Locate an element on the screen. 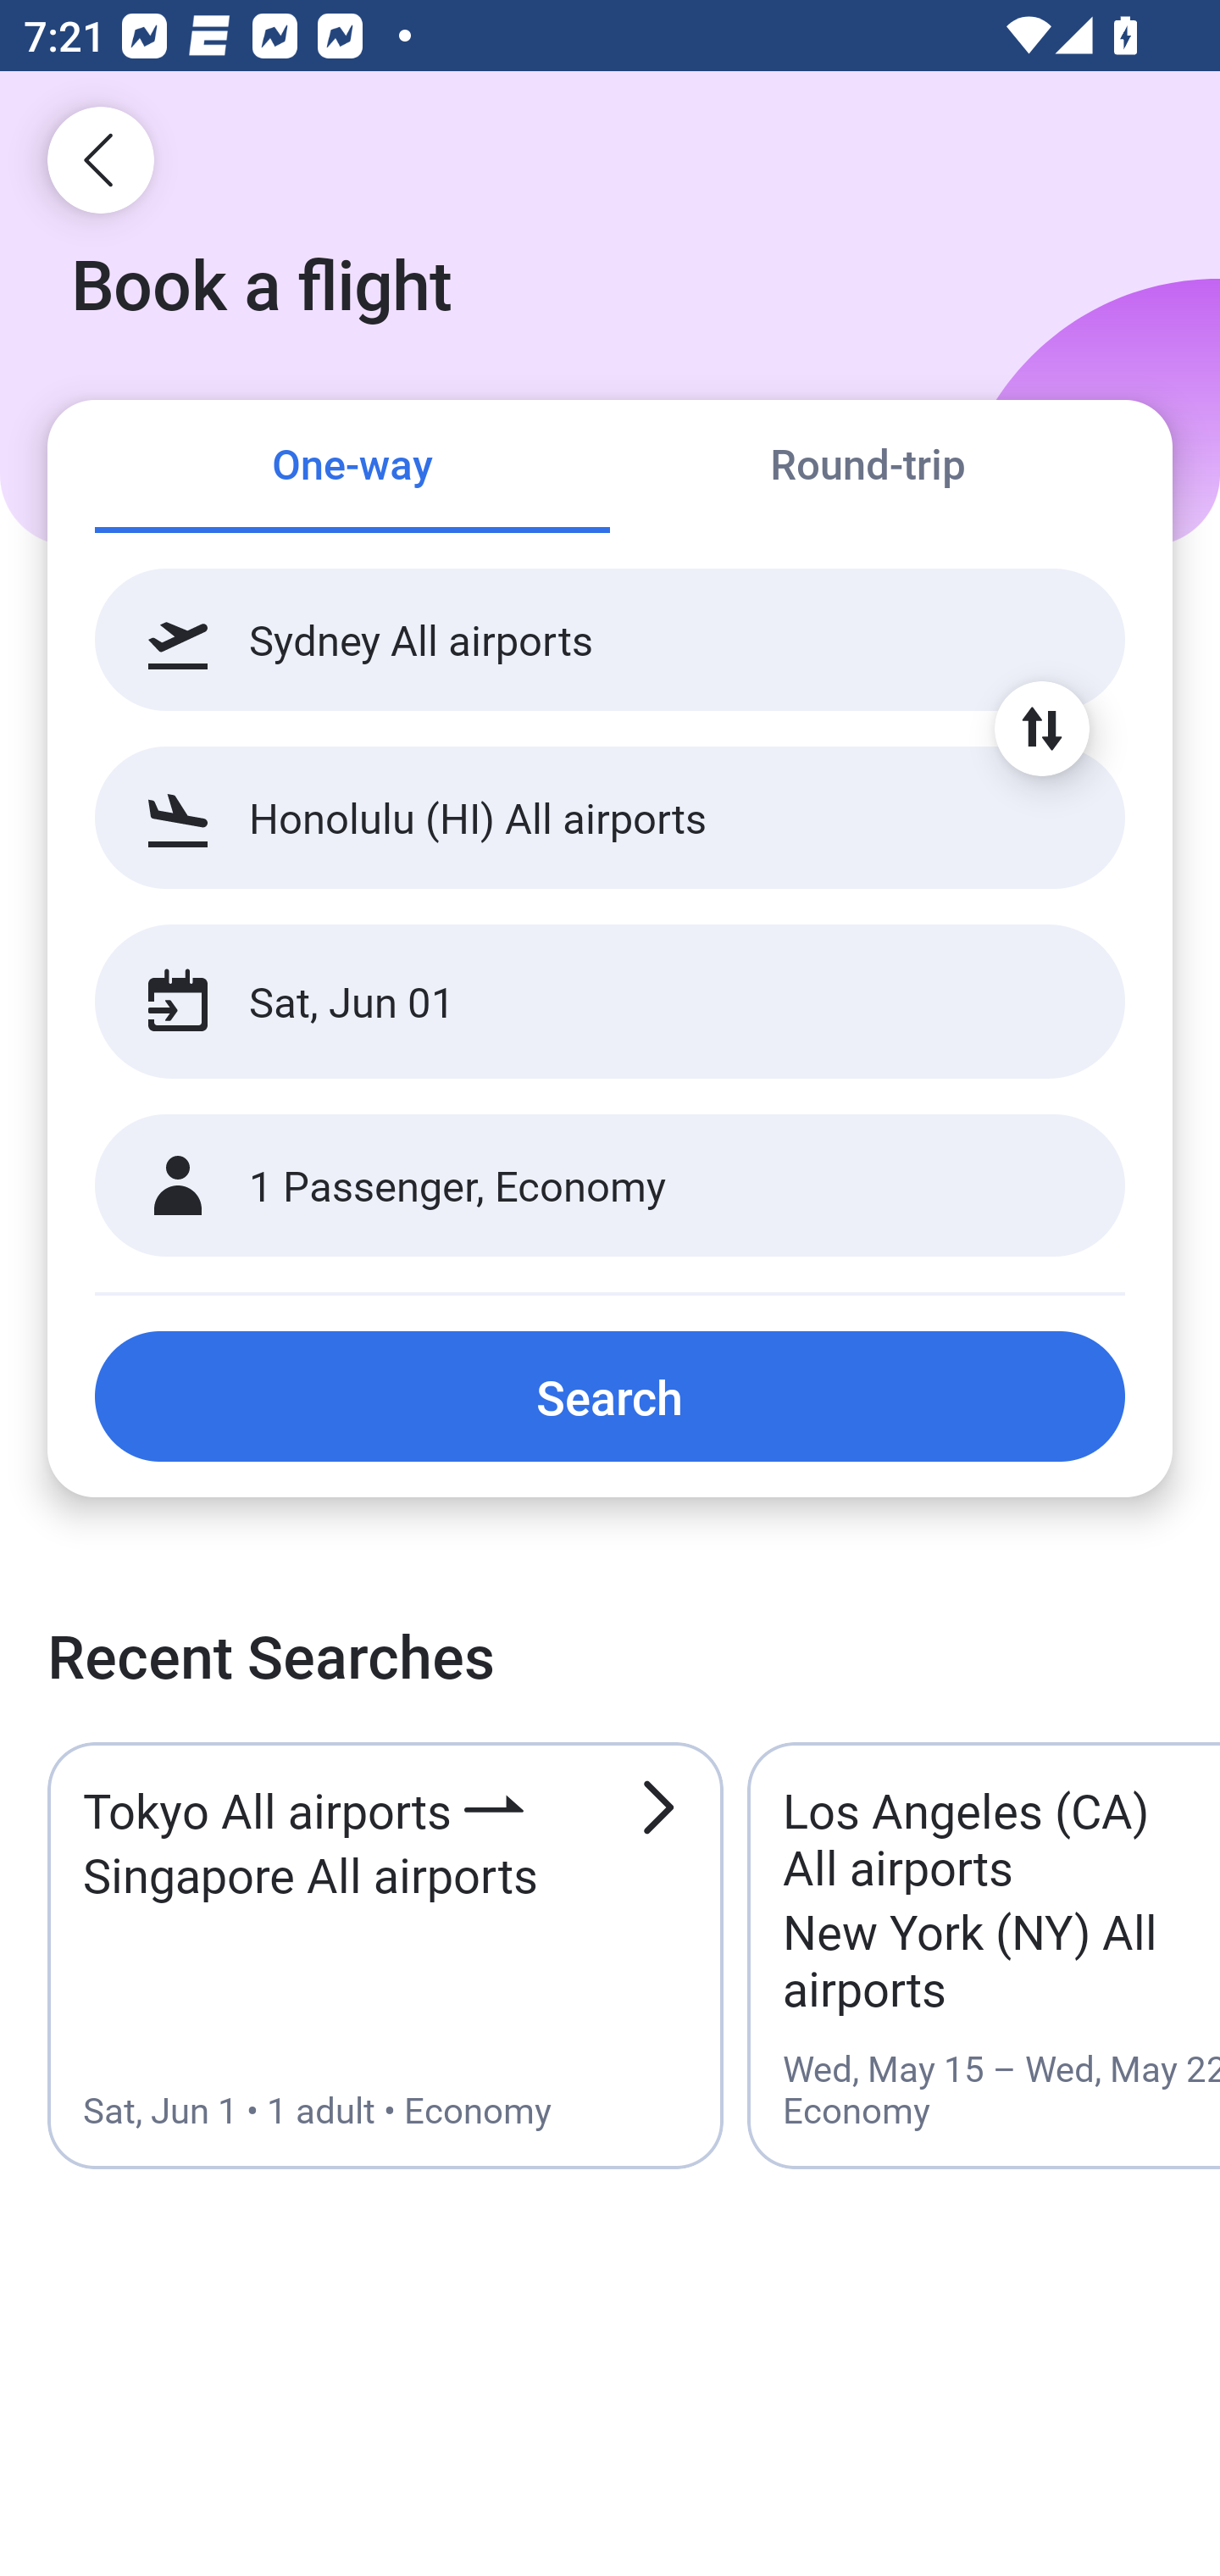 The height and width of the screenshot is (2576, 1220). Sat, Jun 01 is located at coordinates (574, 1002).